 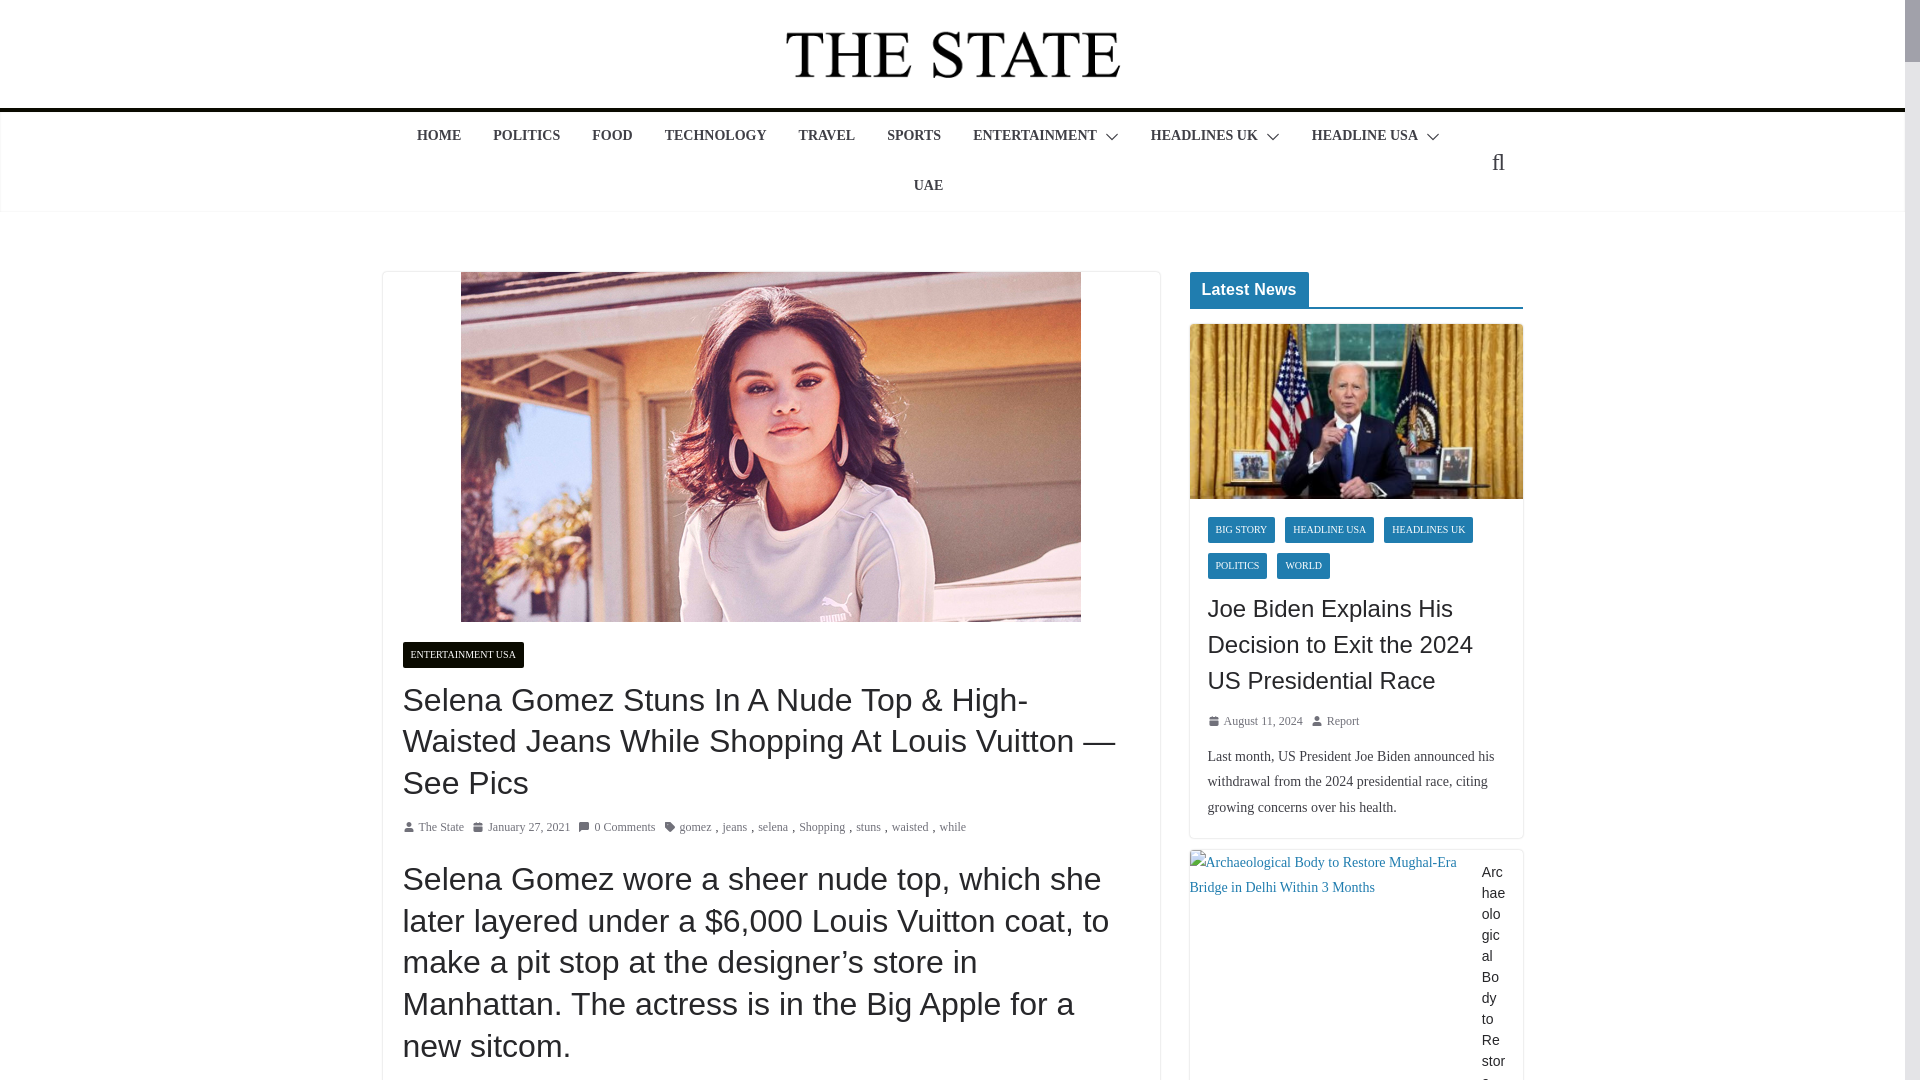 I want to click on 8:18 am, so click(x=521, y=828).